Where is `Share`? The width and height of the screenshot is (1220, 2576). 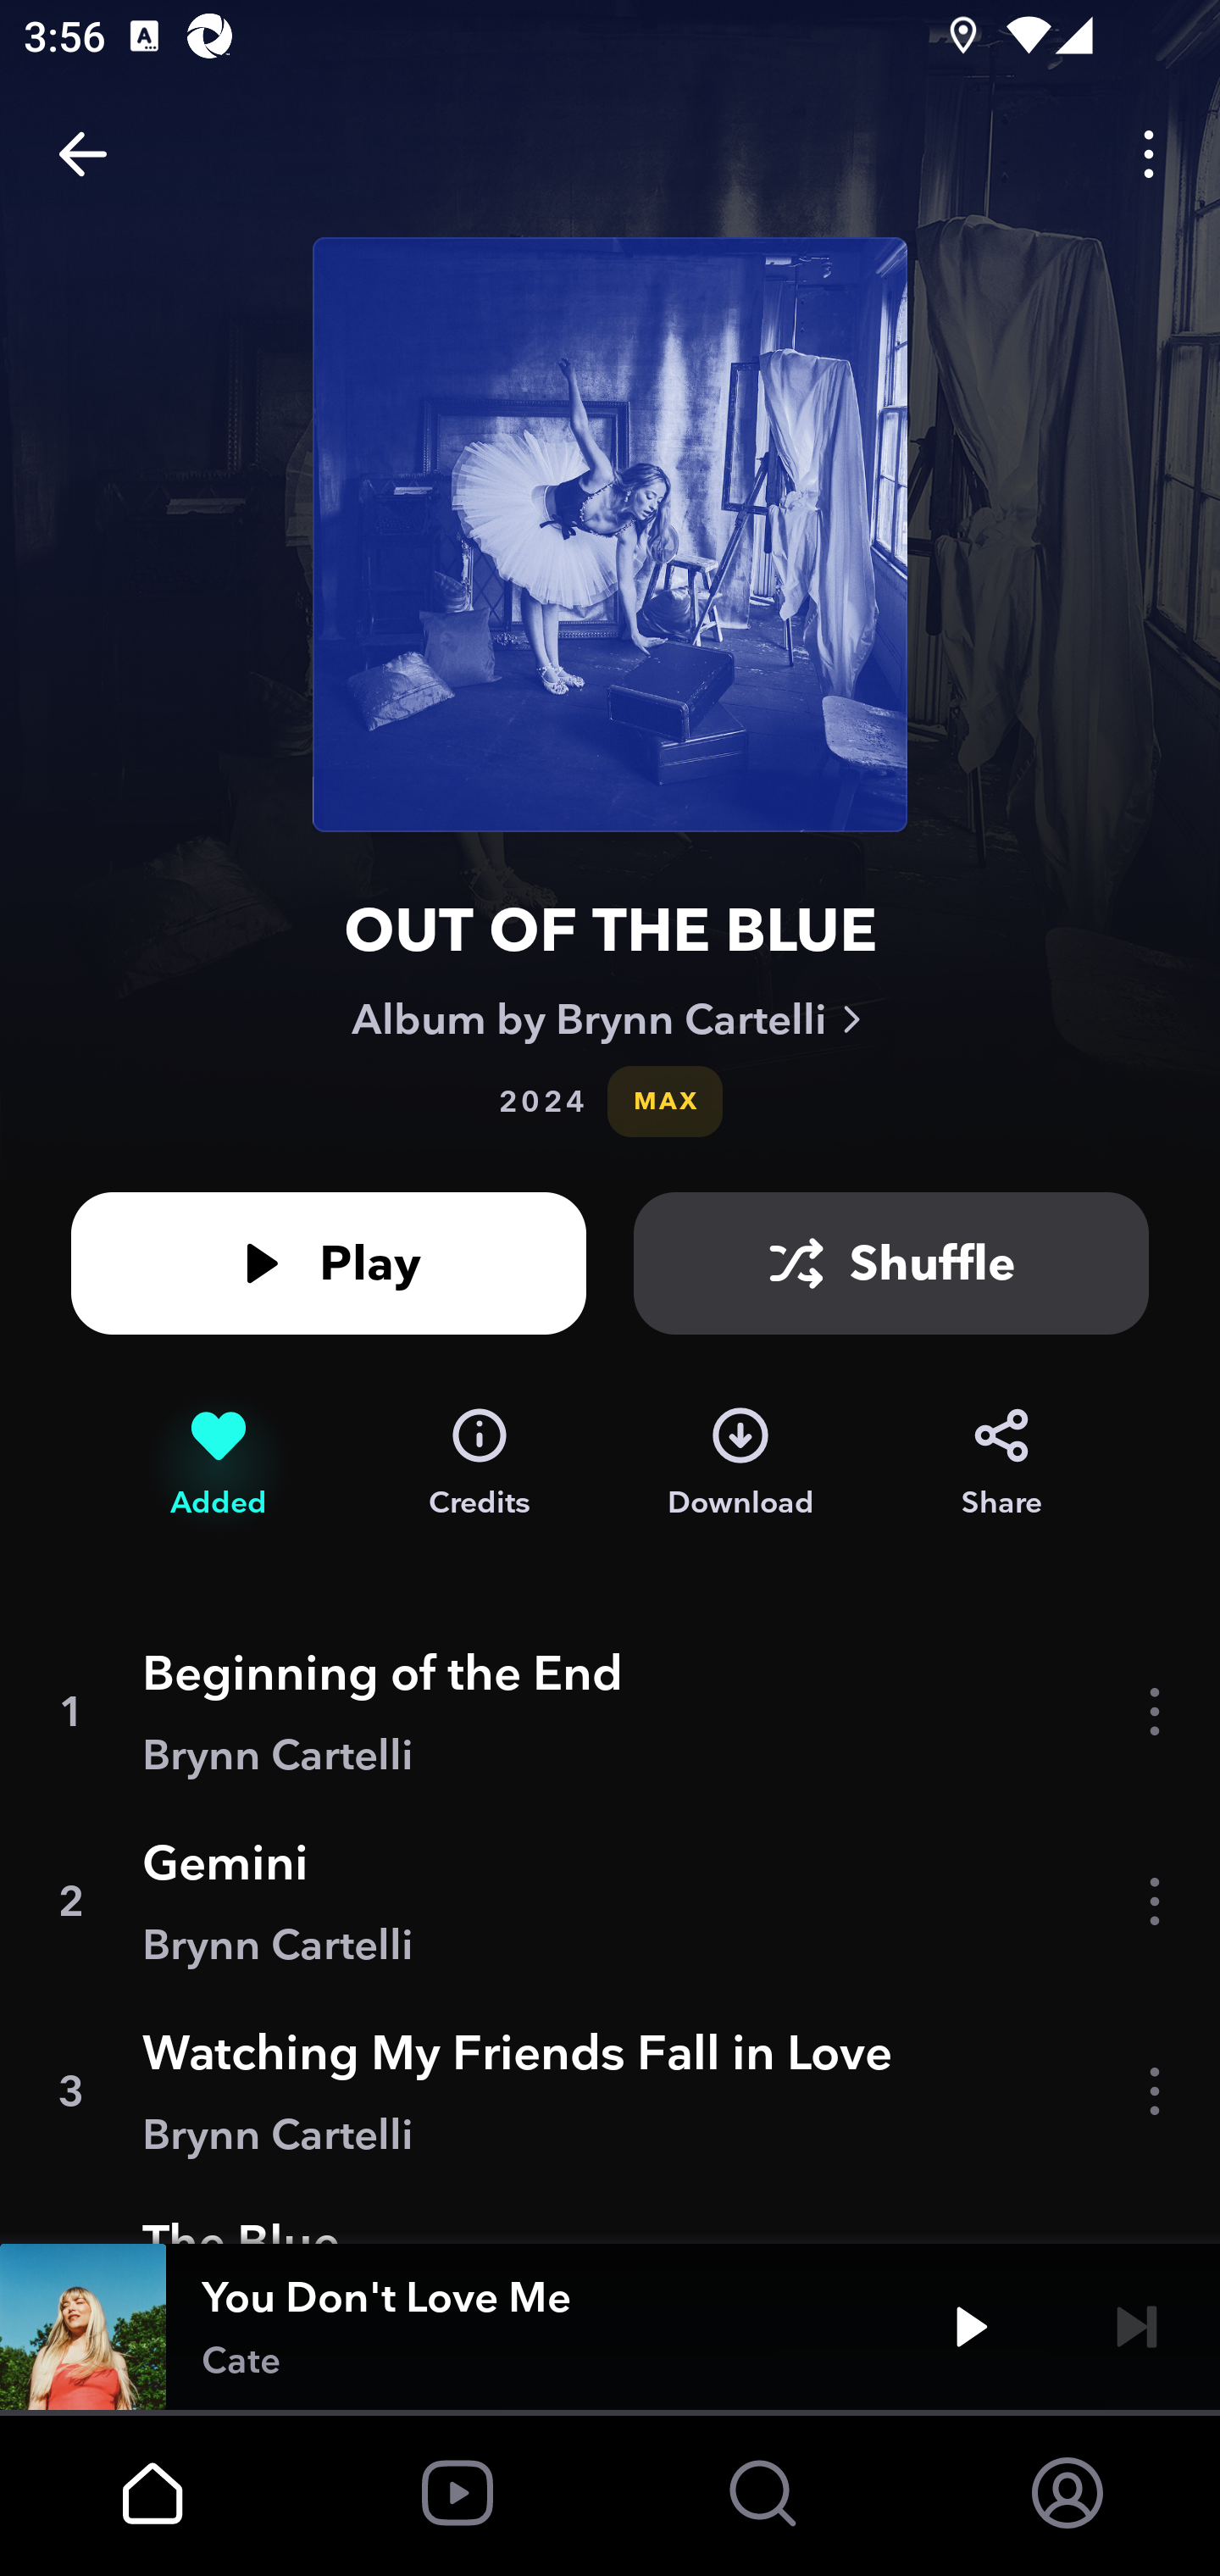 Share is located at coordinates (1001, 1463).